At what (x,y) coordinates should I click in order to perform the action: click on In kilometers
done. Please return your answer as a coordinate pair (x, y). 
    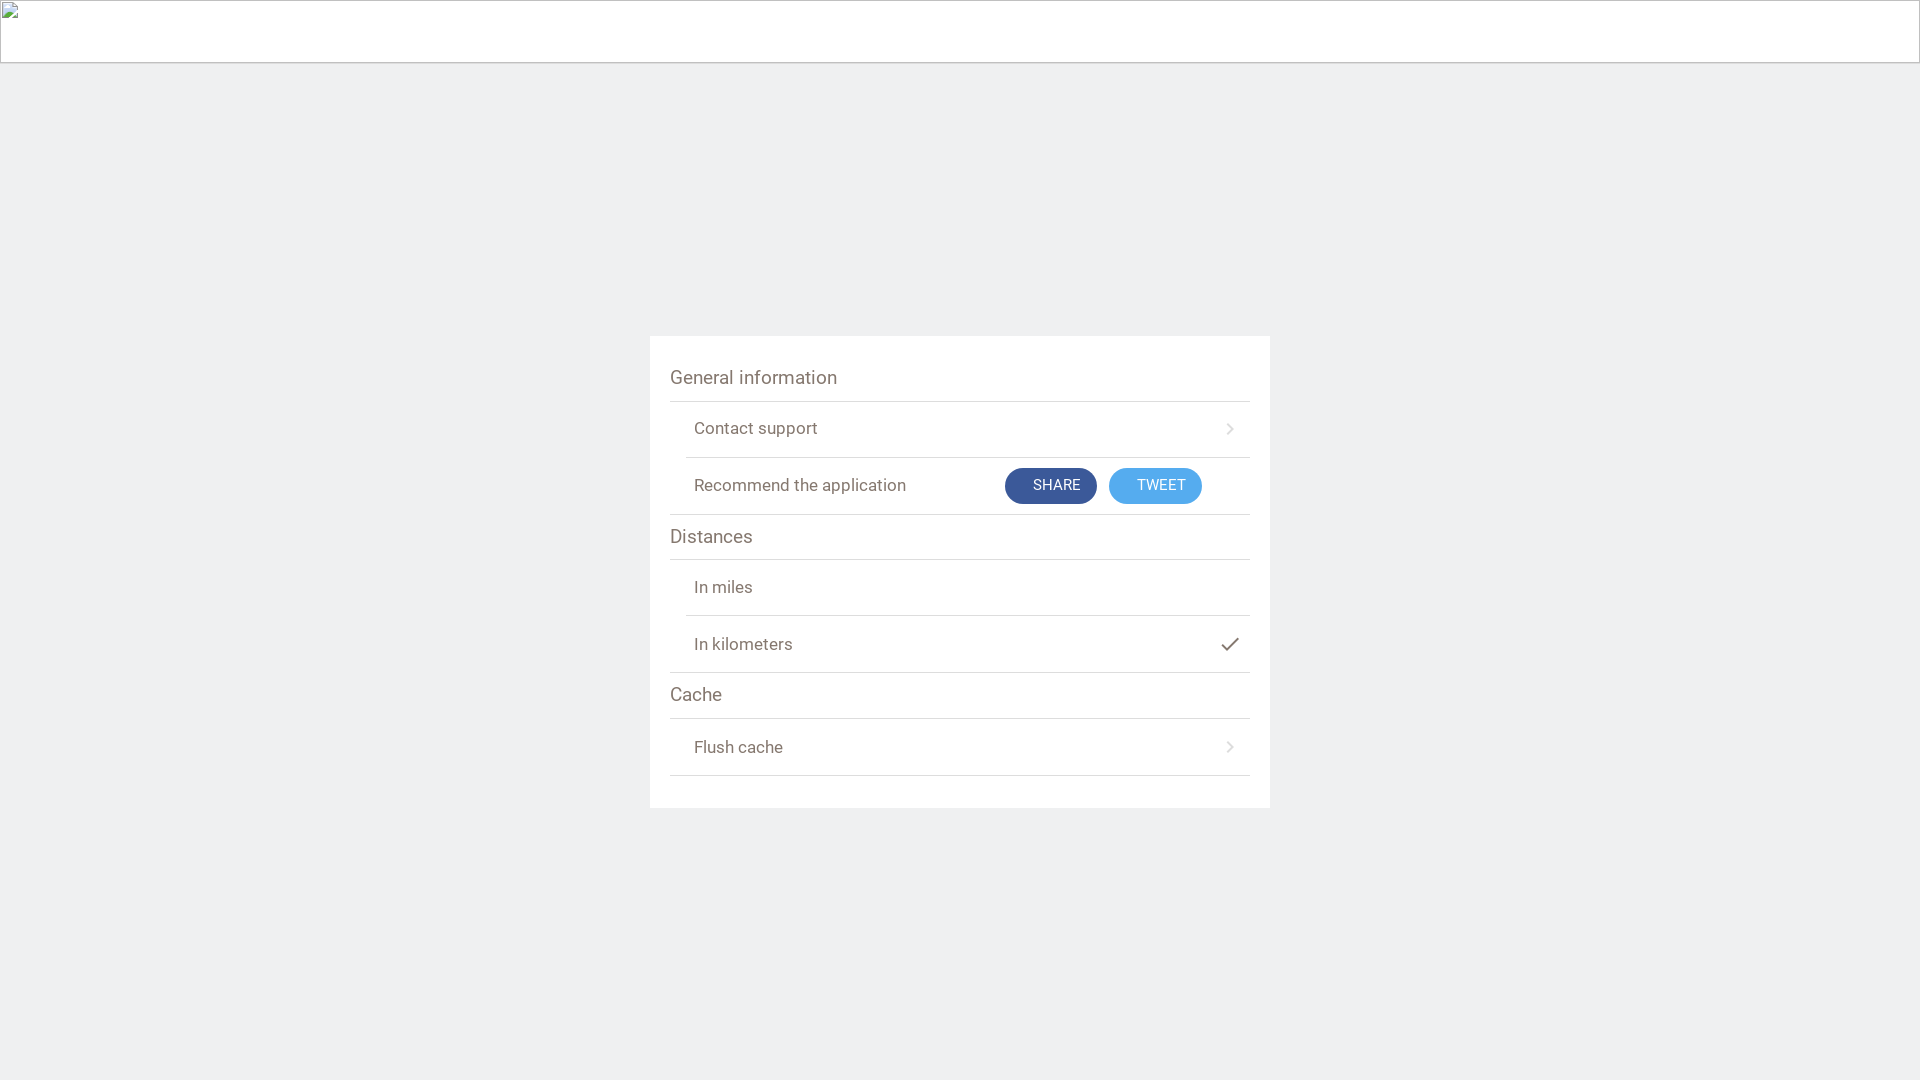
    Looking at the image, I should click on (968, 645).